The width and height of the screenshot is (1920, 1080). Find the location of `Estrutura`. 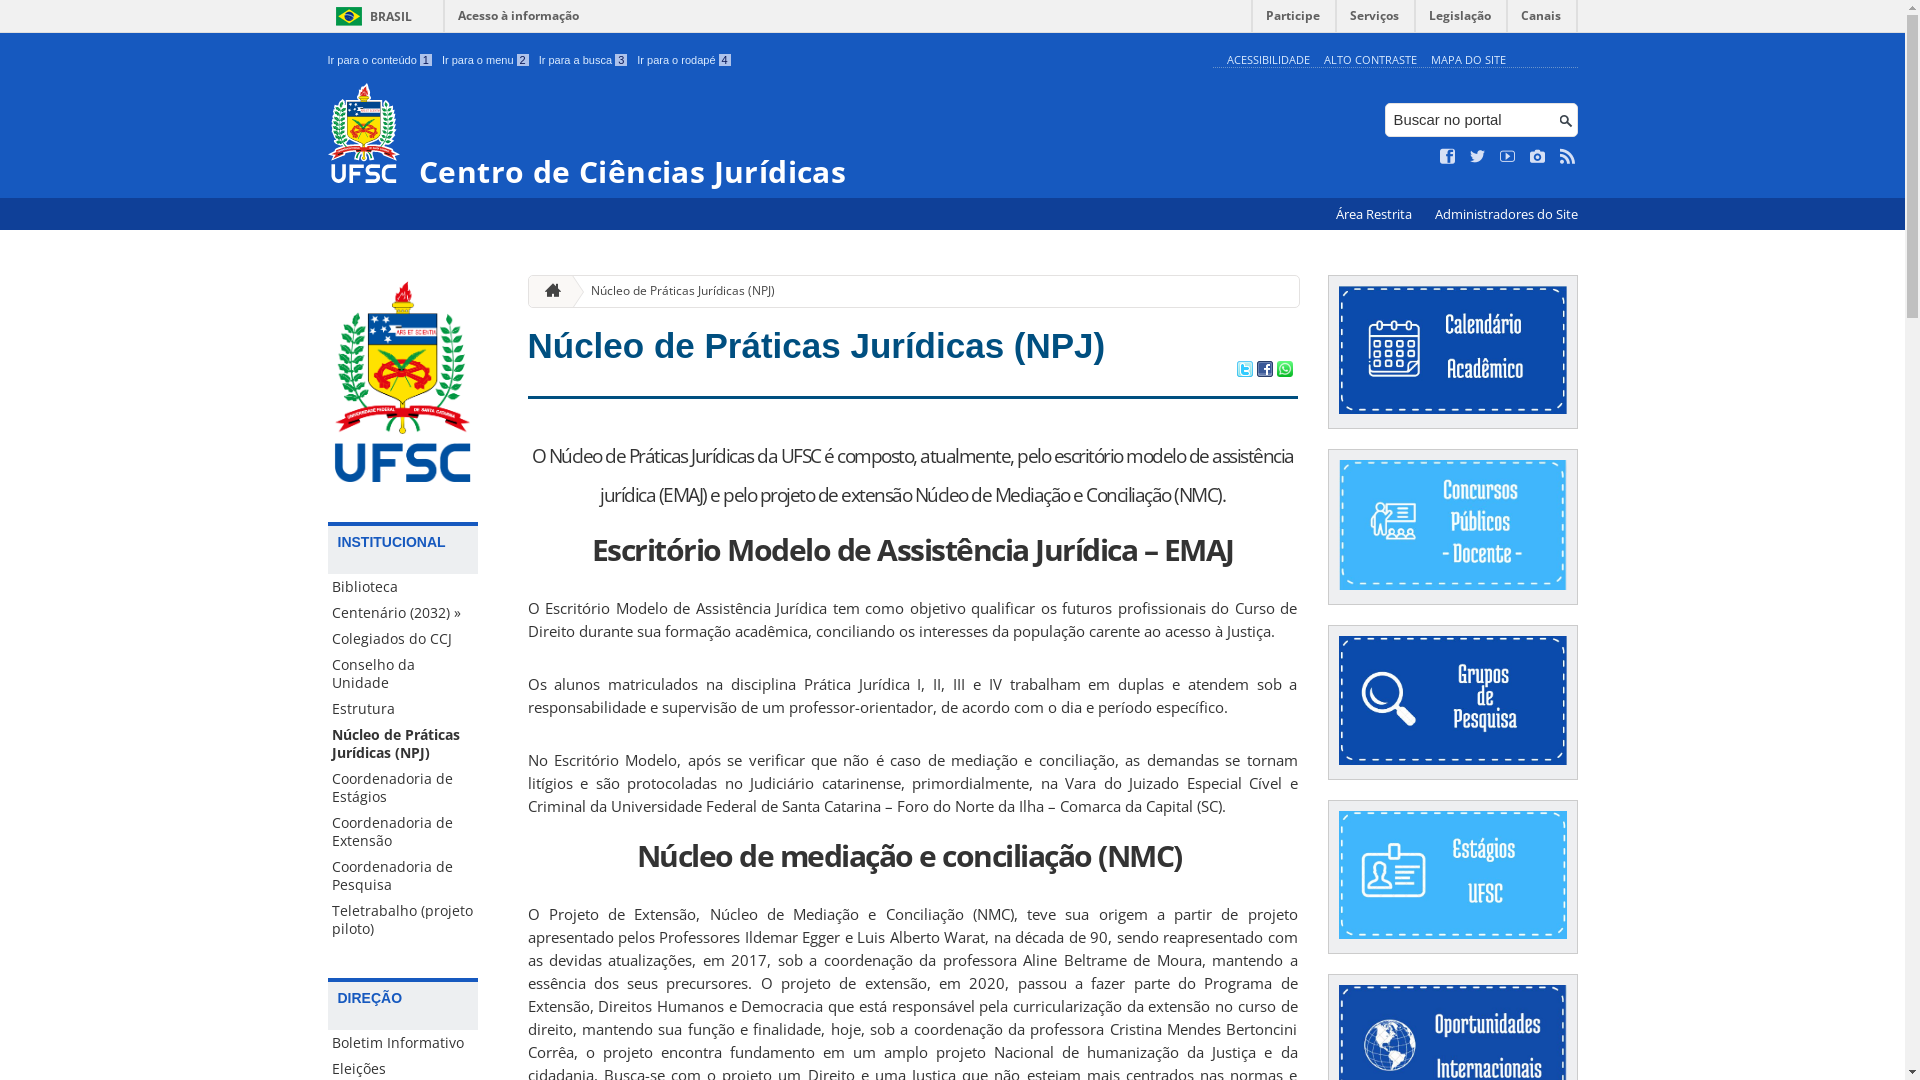

Estrutura is located at coordinates (403, 709).